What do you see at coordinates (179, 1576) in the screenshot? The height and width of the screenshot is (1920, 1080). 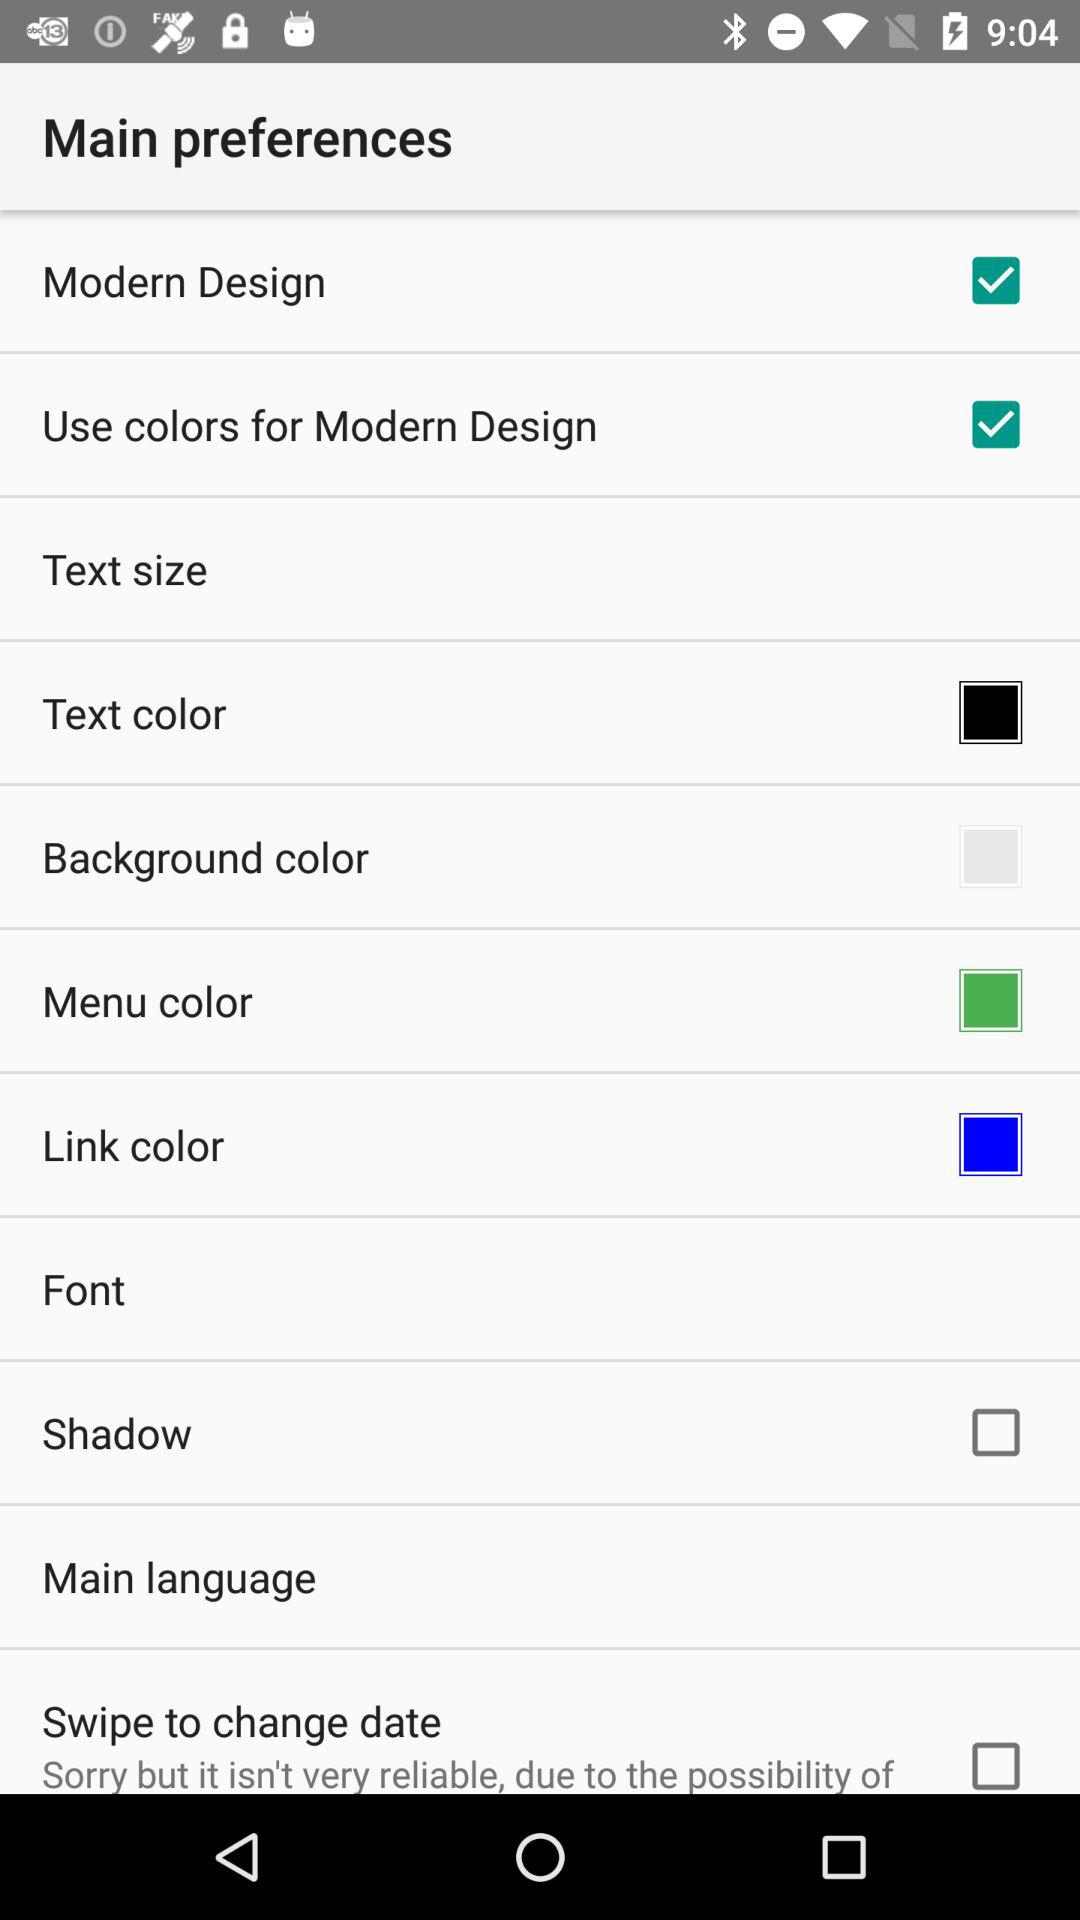 I see `click item above the swipe to change icon` at bounding box center [179, 1576].